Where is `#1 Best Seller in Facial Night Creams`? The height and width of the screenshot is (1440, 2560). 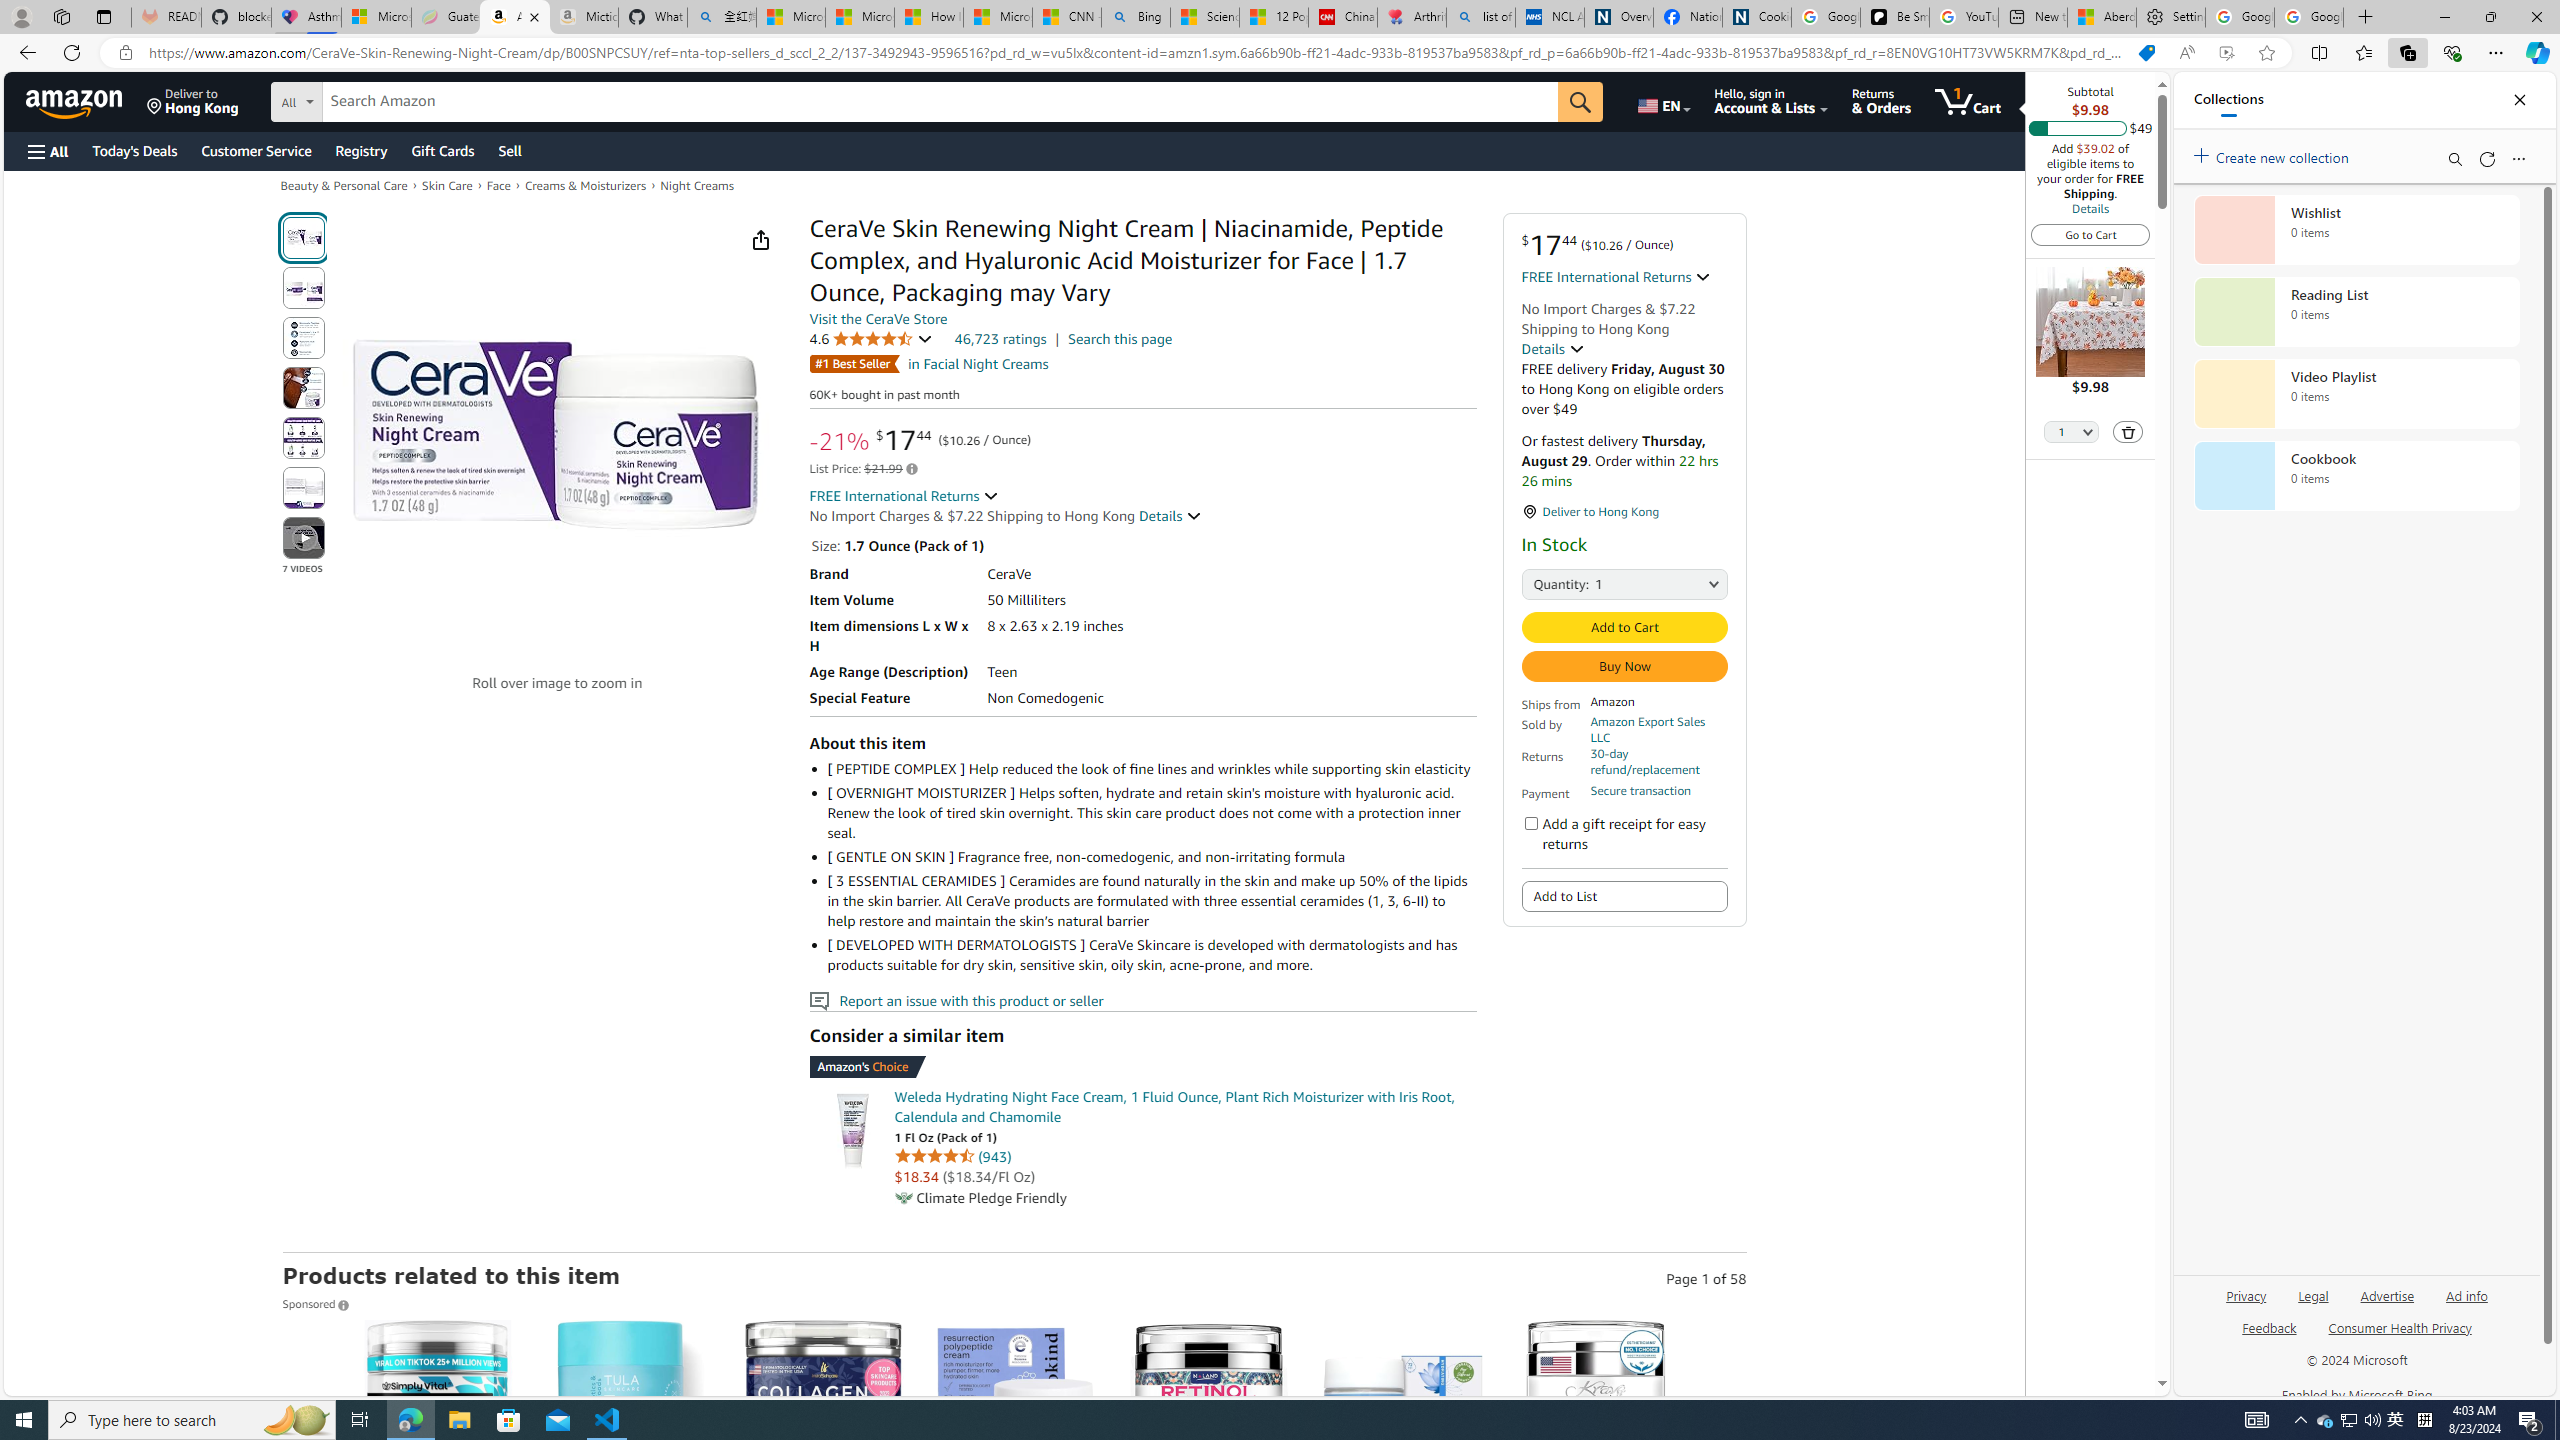
#1 Best Seller in Facial Night Creams is located at coordinates (928, 364).